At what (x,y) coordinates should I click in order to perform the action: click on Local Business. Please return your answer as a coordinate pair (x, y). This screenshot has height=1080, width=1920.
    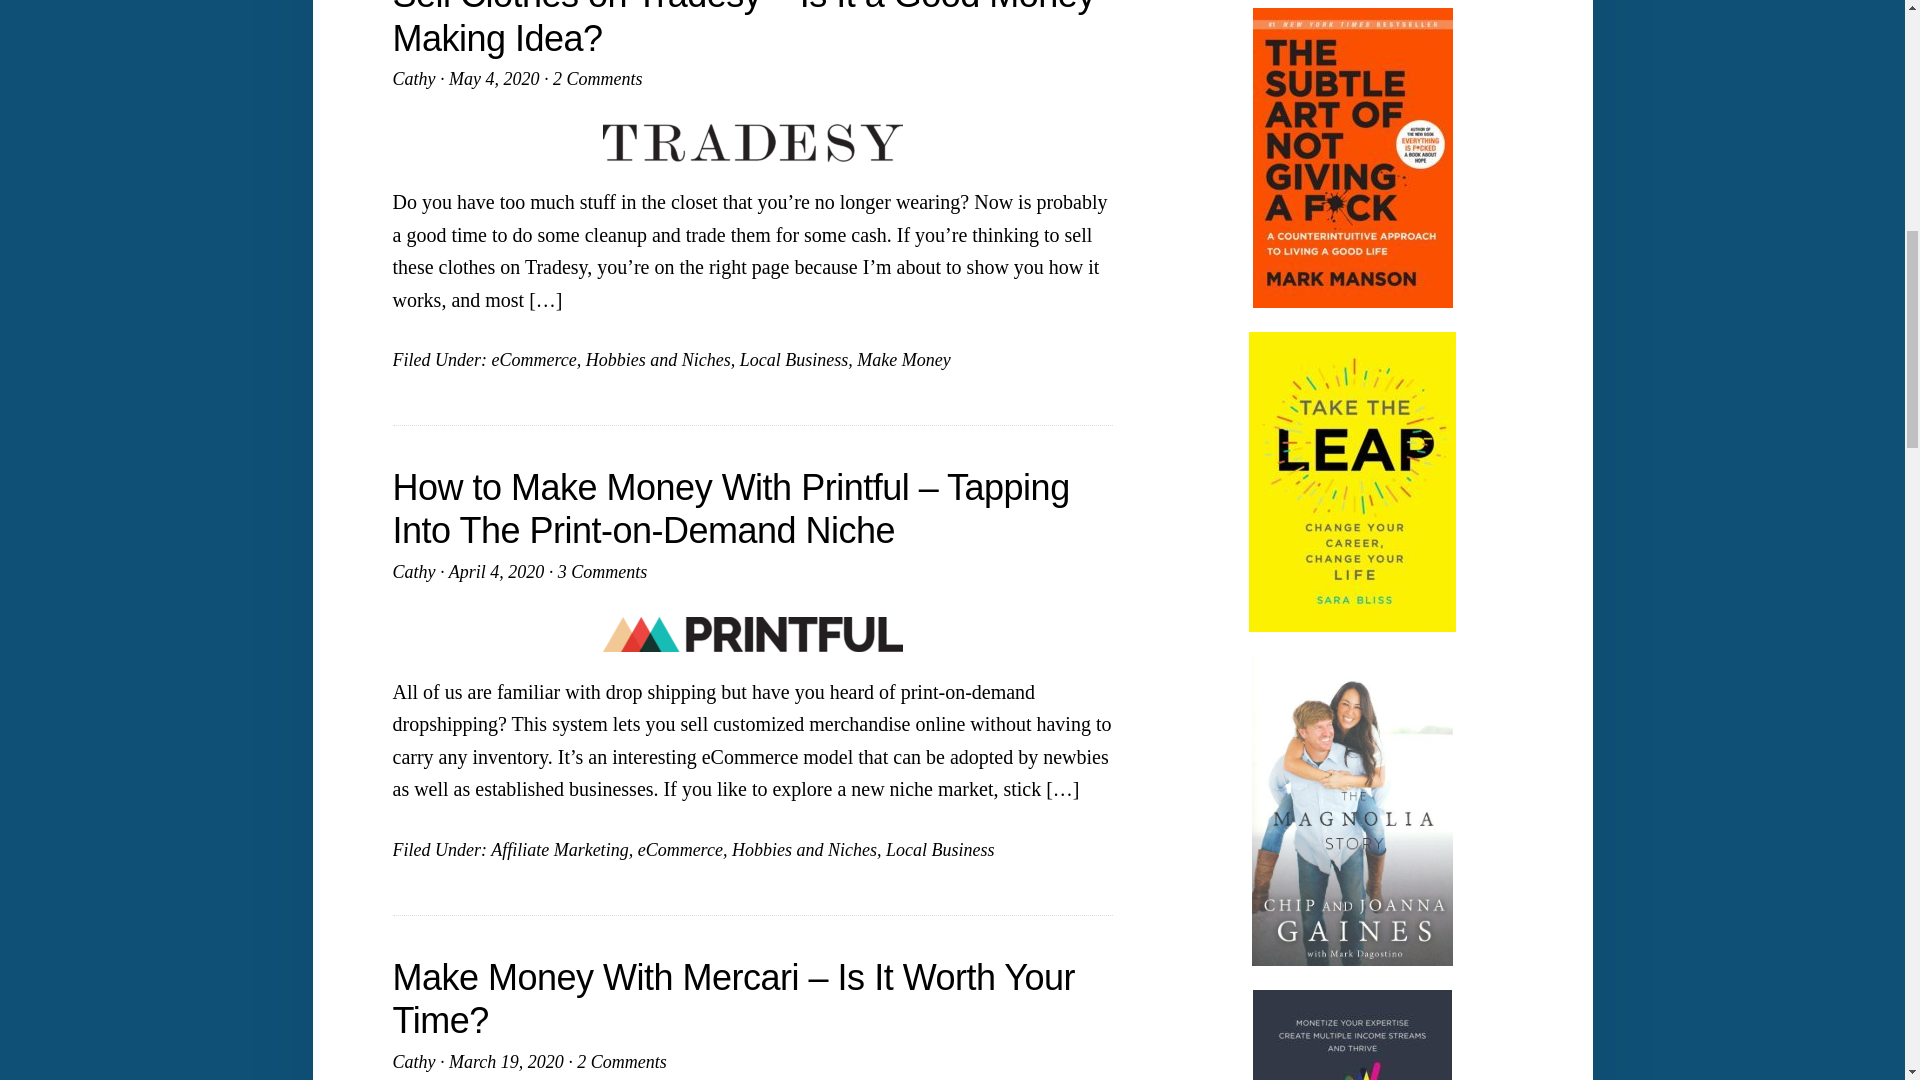
    Looking at the image, I should click on (794, 360).